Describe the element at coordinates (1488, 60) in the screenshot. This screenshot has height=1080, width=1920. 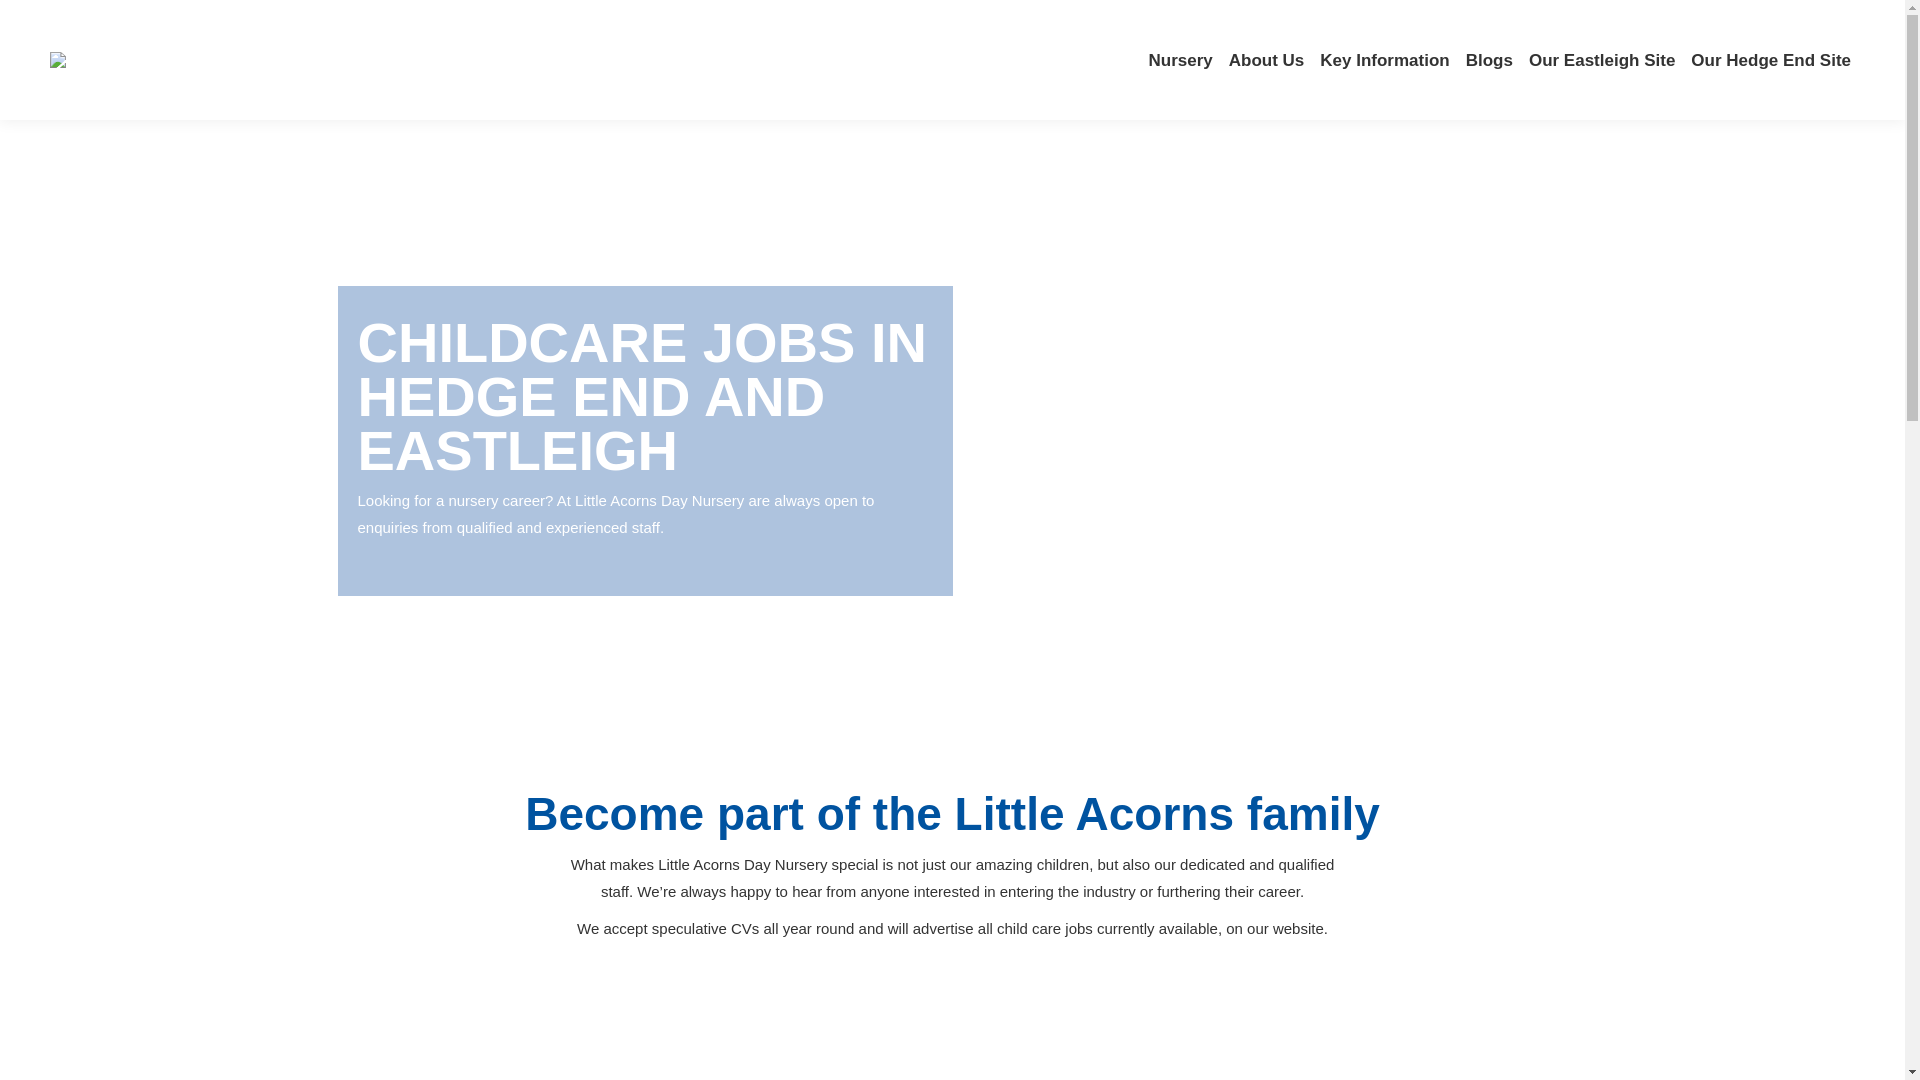
I see `Blogs` at that location.